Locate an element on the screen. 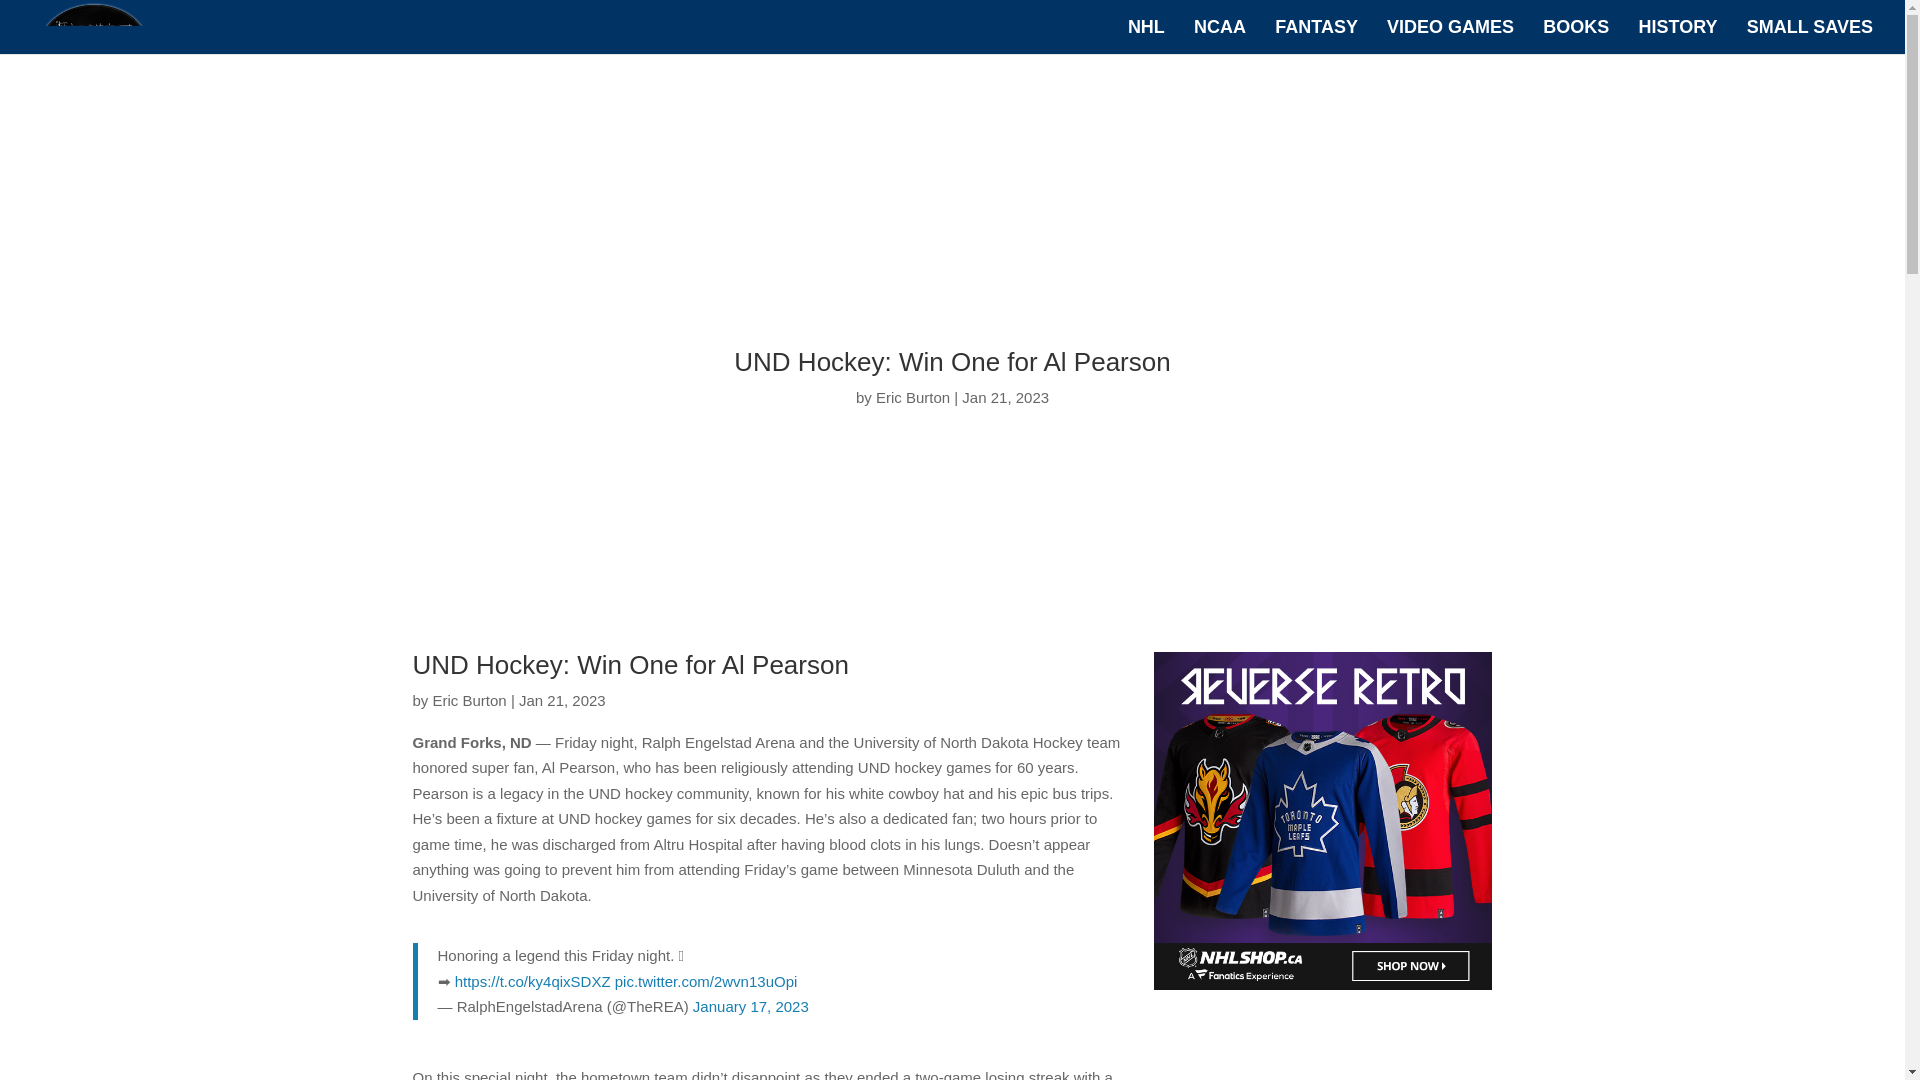  January 17, 2023 is located at coordinates (750, 1006).